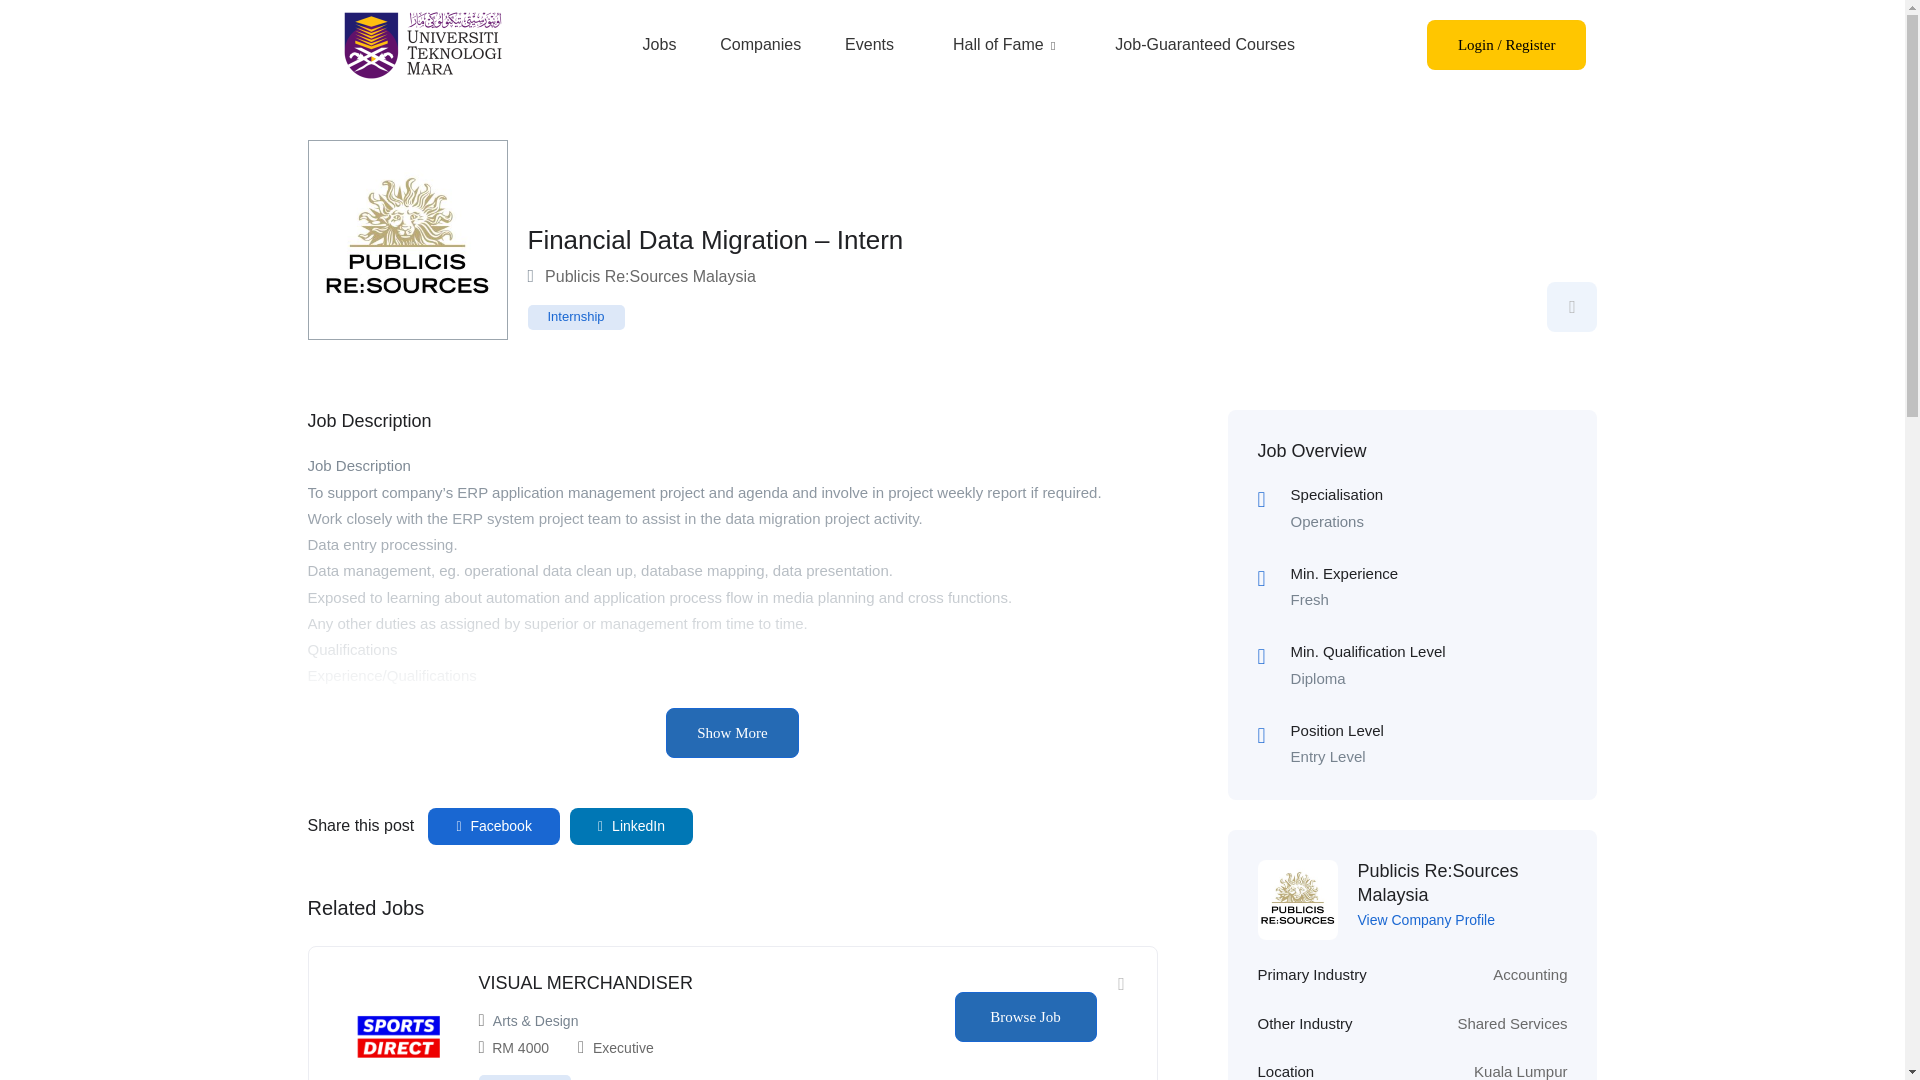 The height and width of the screenshot is (1080, 1920). What do you see at coordinates (870, 45) in the screenshot?
I see `Events` at bounding box center [870, 45].